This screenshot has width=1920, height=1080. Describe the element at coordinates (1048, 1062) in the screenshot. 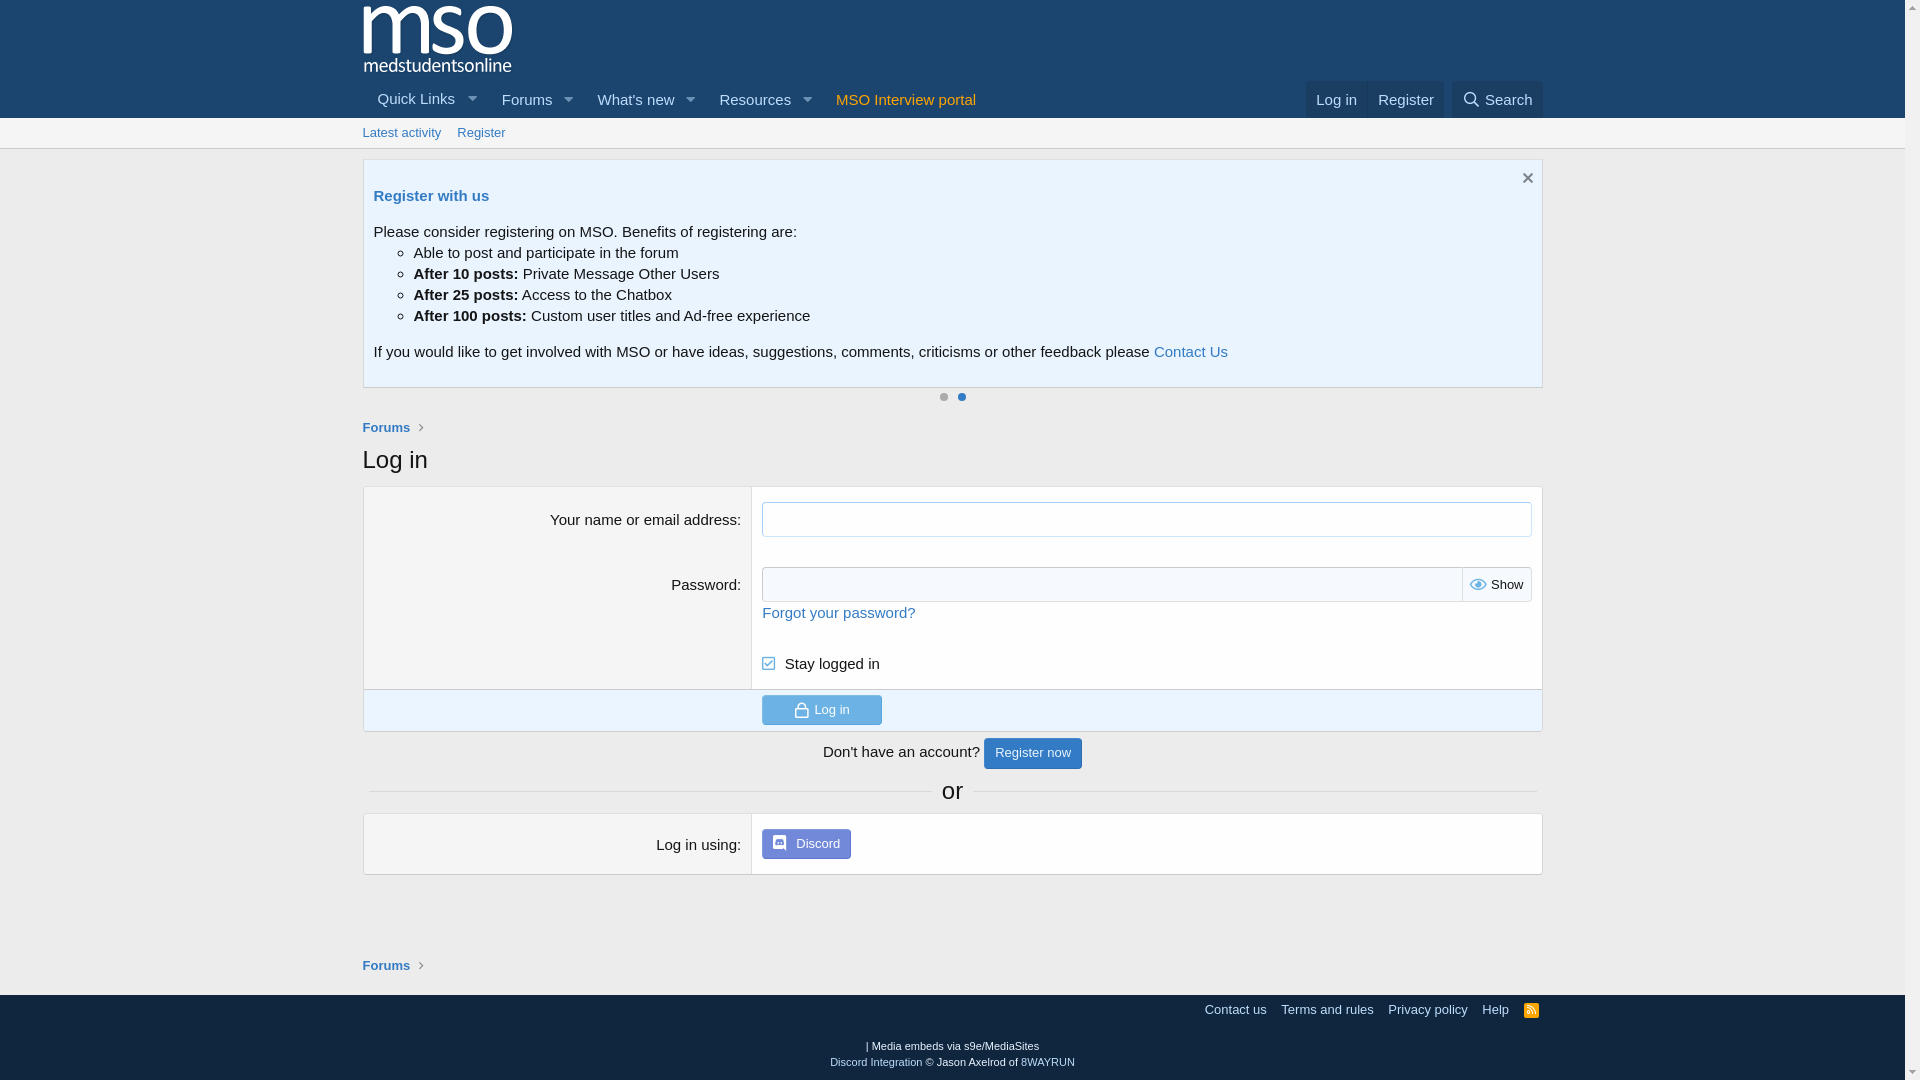

I see `8WAYRUN` at that location.